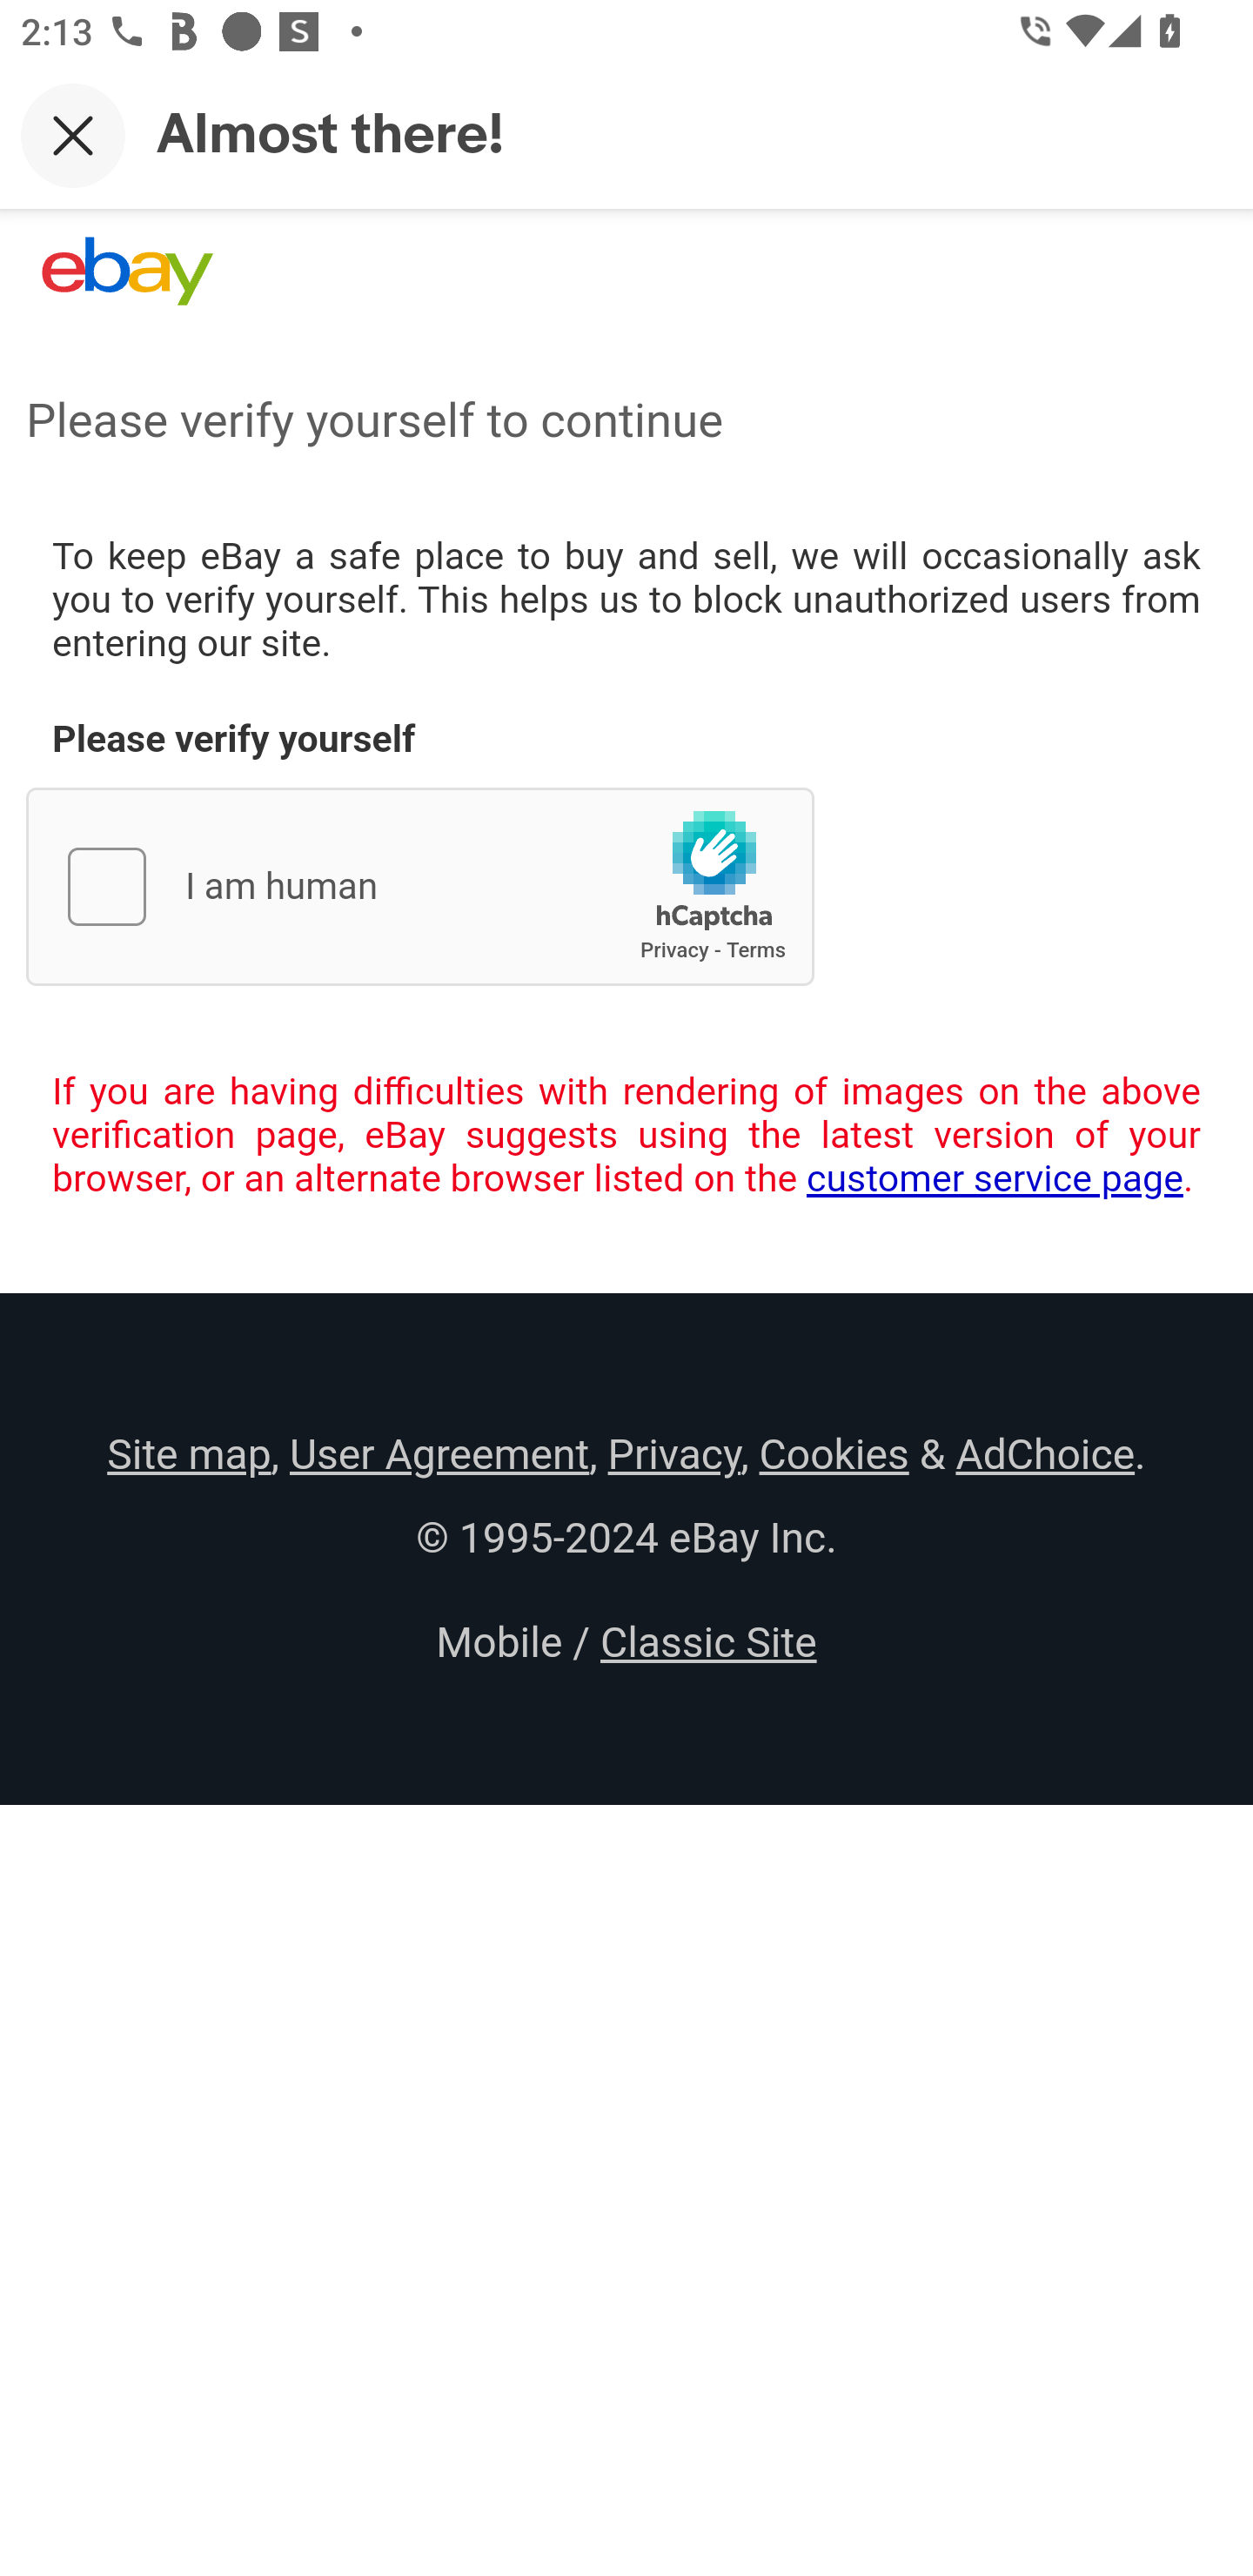 The image size is (1253, 2576). I want to click on User Agreement, so click(439, 1453).